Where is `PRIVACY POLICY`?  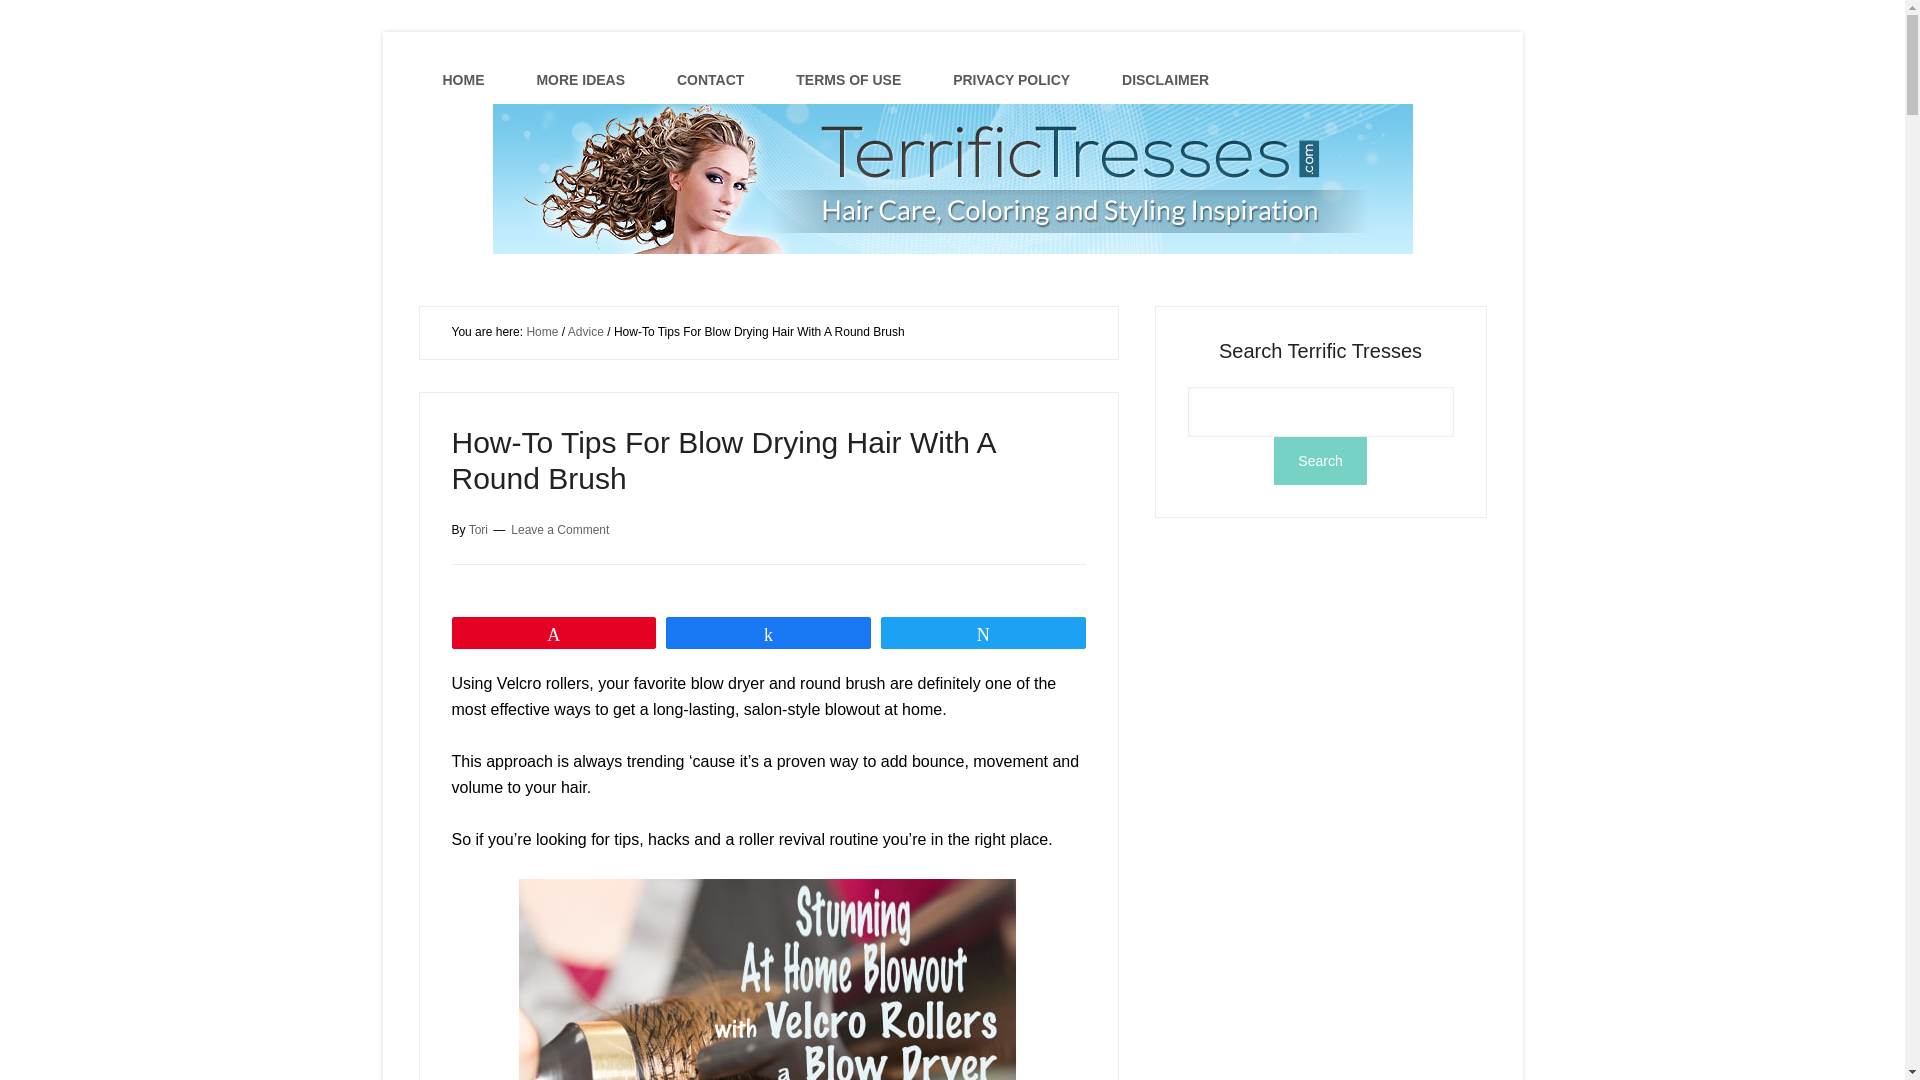 PRIVACY POLICY is located at coordinates (1012, 80).